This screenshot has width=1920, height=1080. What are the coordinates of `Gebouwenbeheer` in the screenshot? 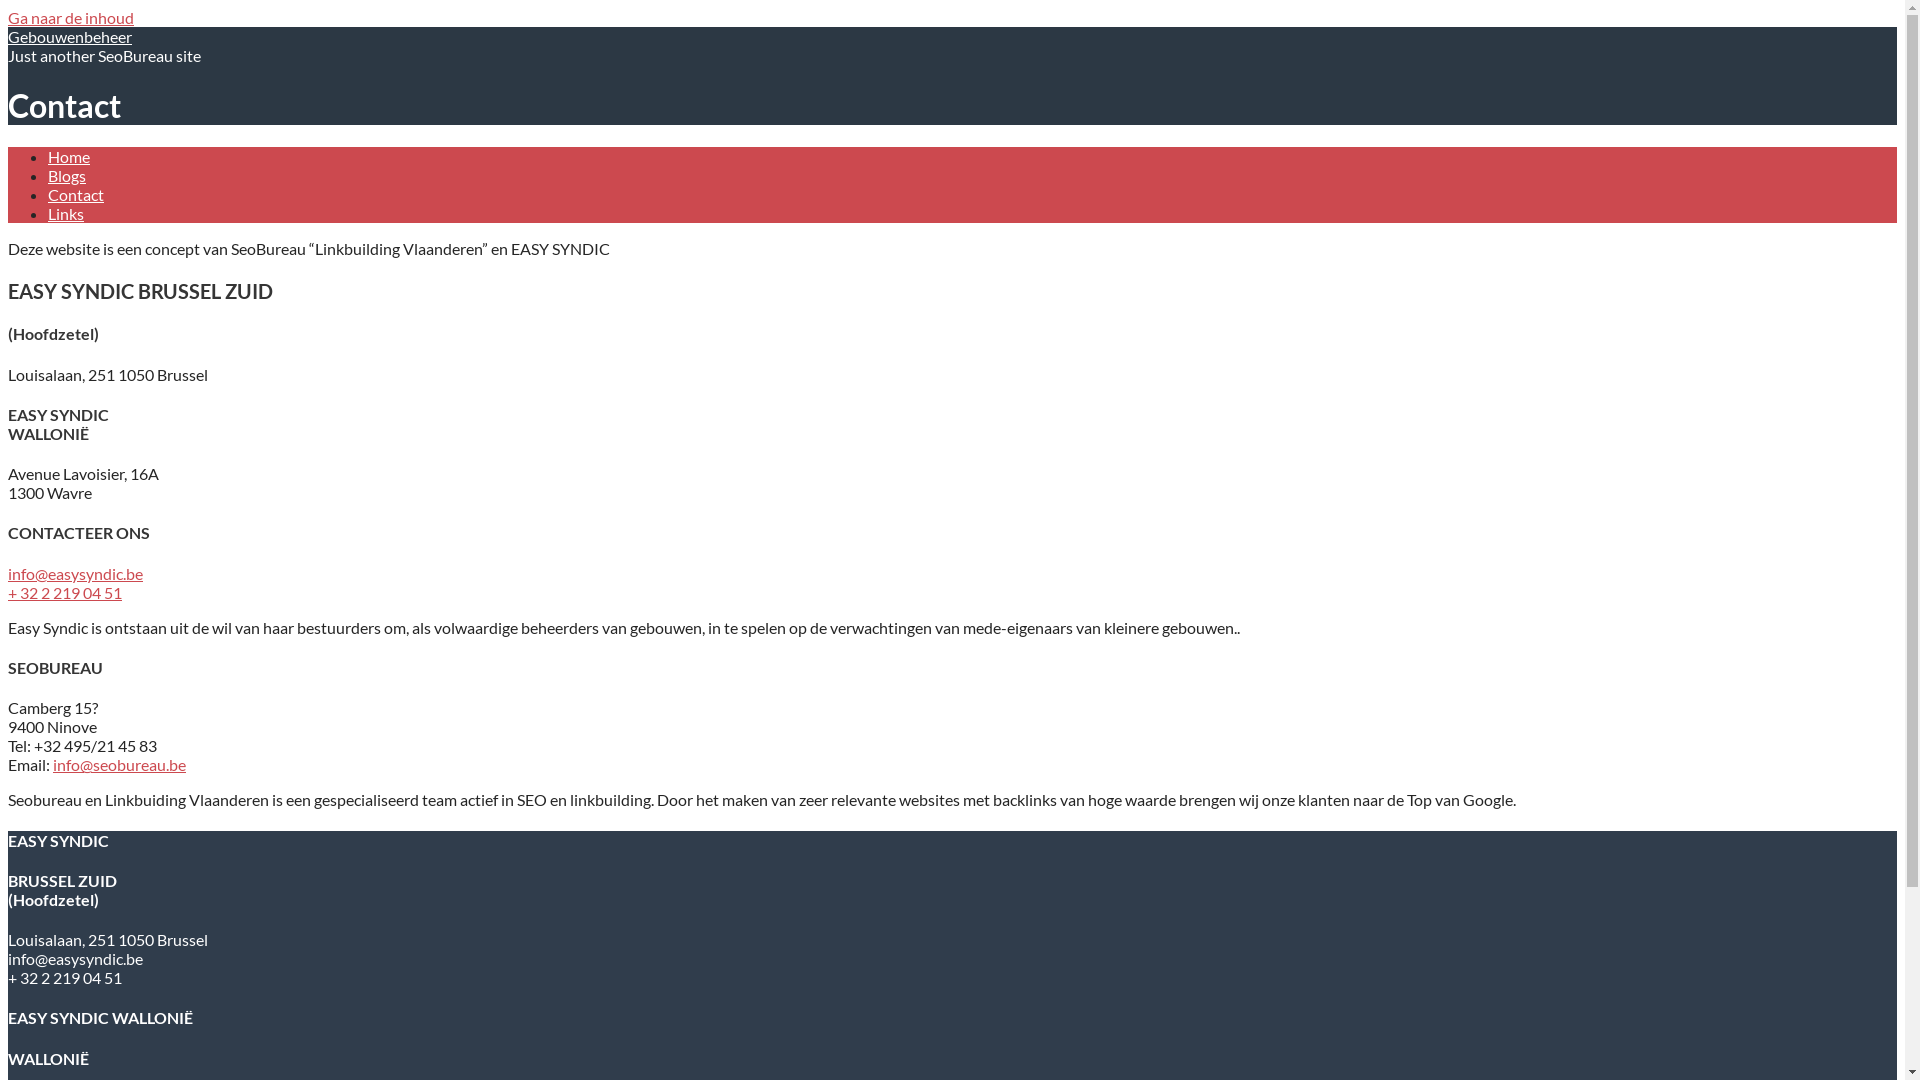 It's located at (70, 36).